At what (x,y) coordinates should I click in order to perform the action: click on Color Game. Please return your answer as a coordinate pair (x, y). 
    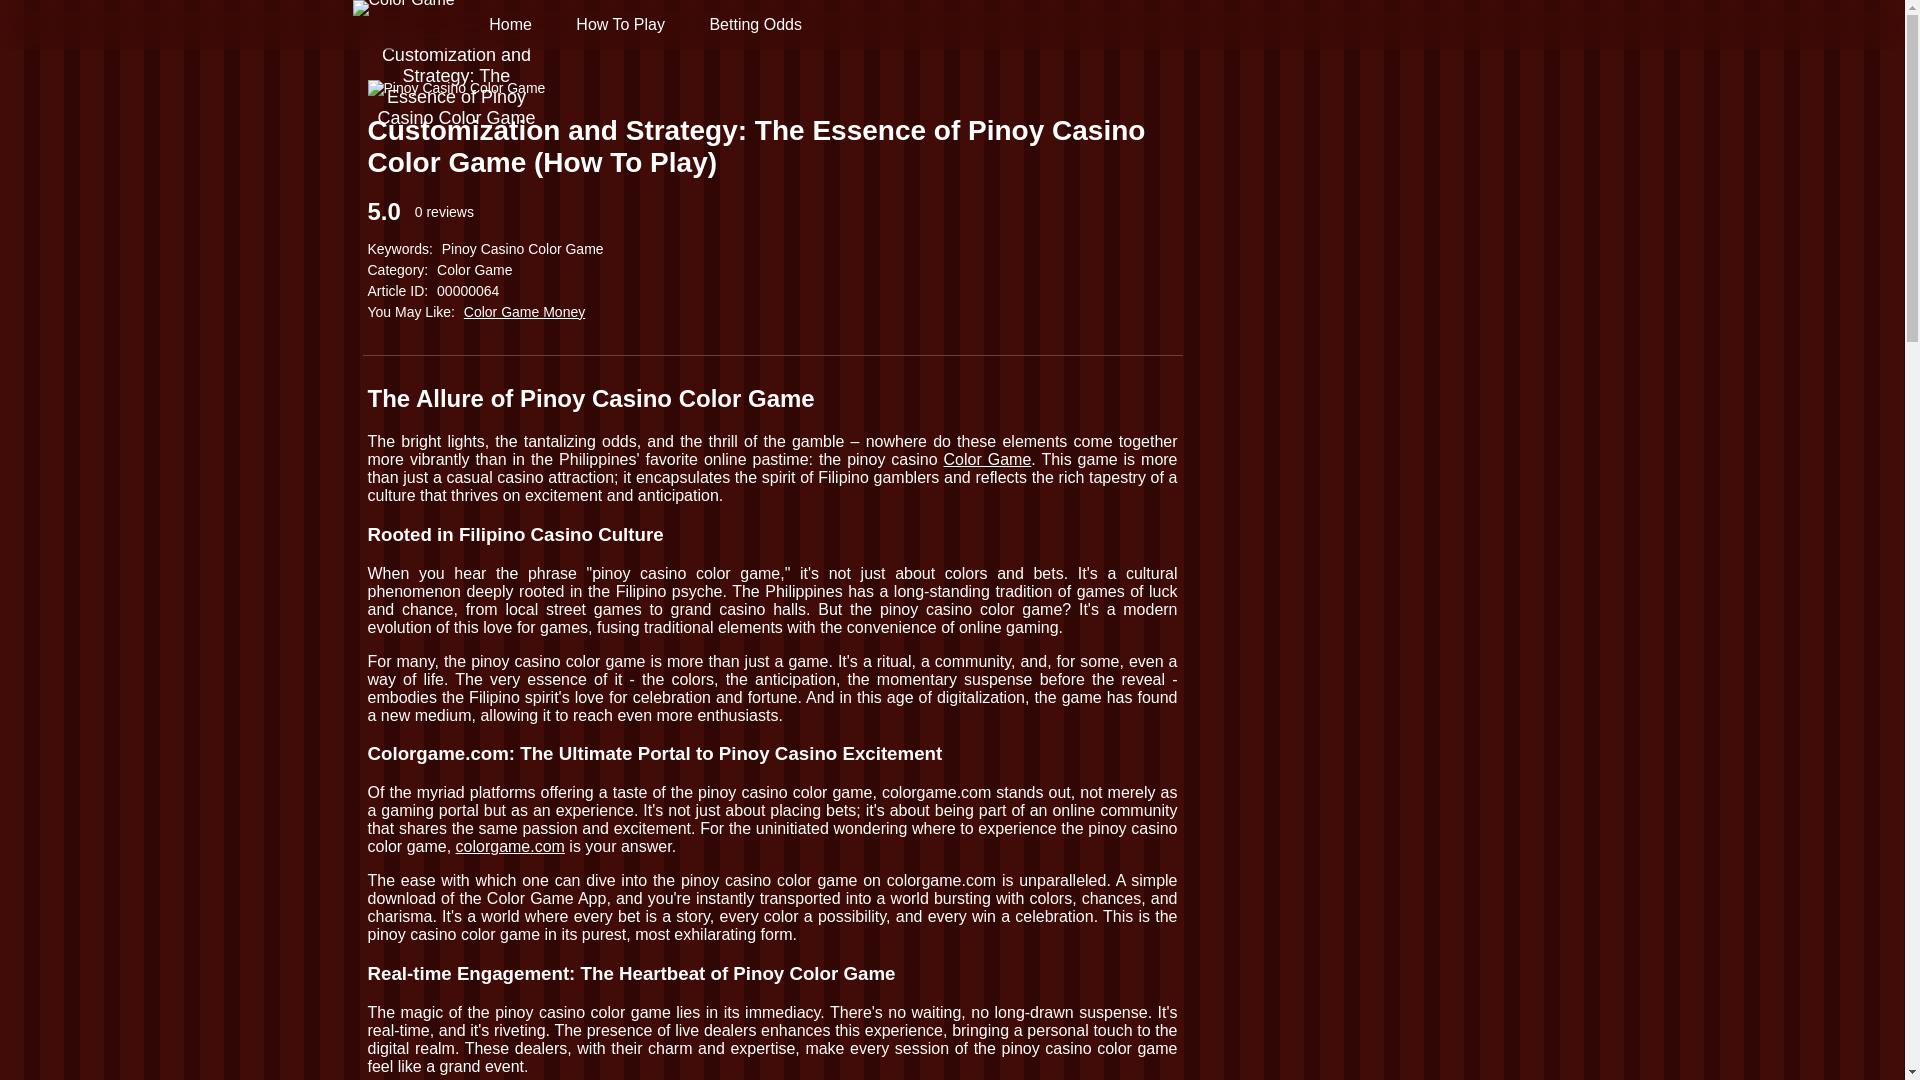
    Looking at the image, I should click on (402, 24).